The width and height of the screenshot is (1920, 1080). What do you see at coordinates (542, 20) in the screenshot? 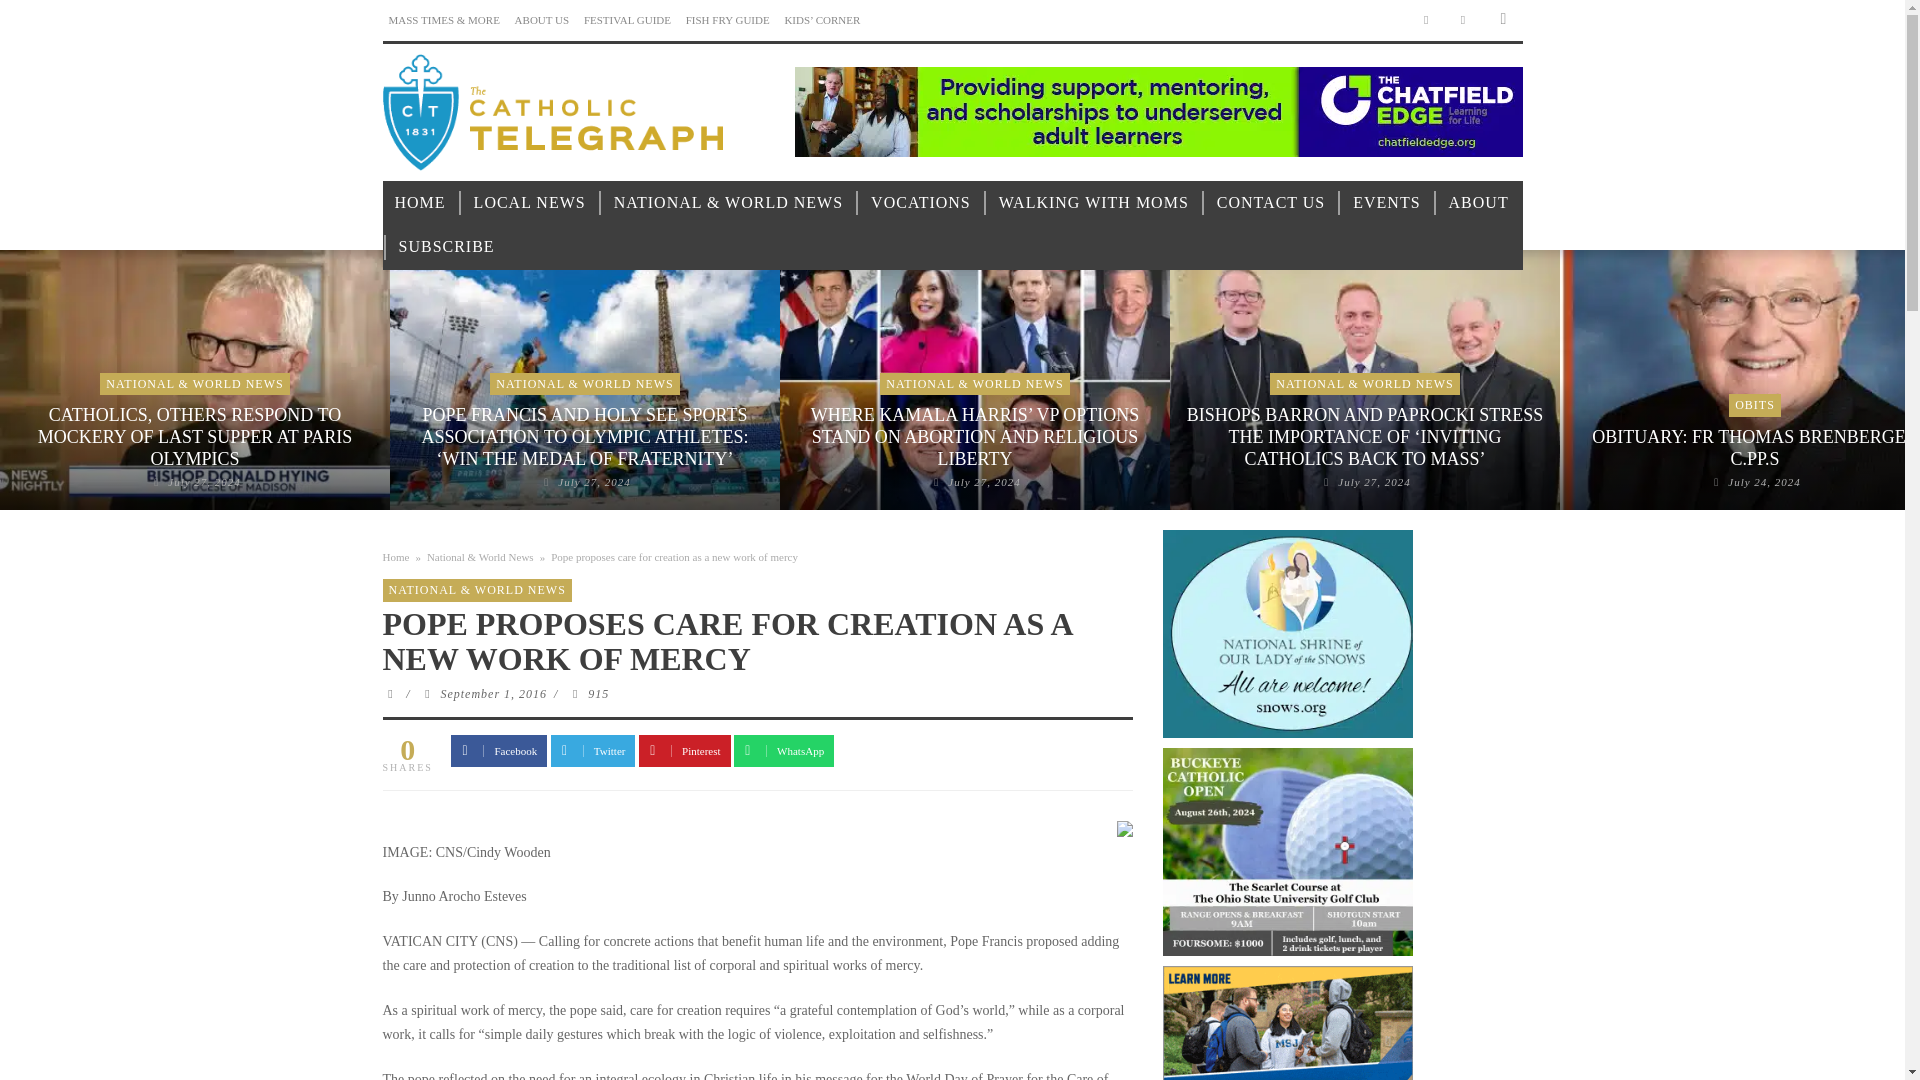
I see `ABOUT US` at bounding box center [542, 20].